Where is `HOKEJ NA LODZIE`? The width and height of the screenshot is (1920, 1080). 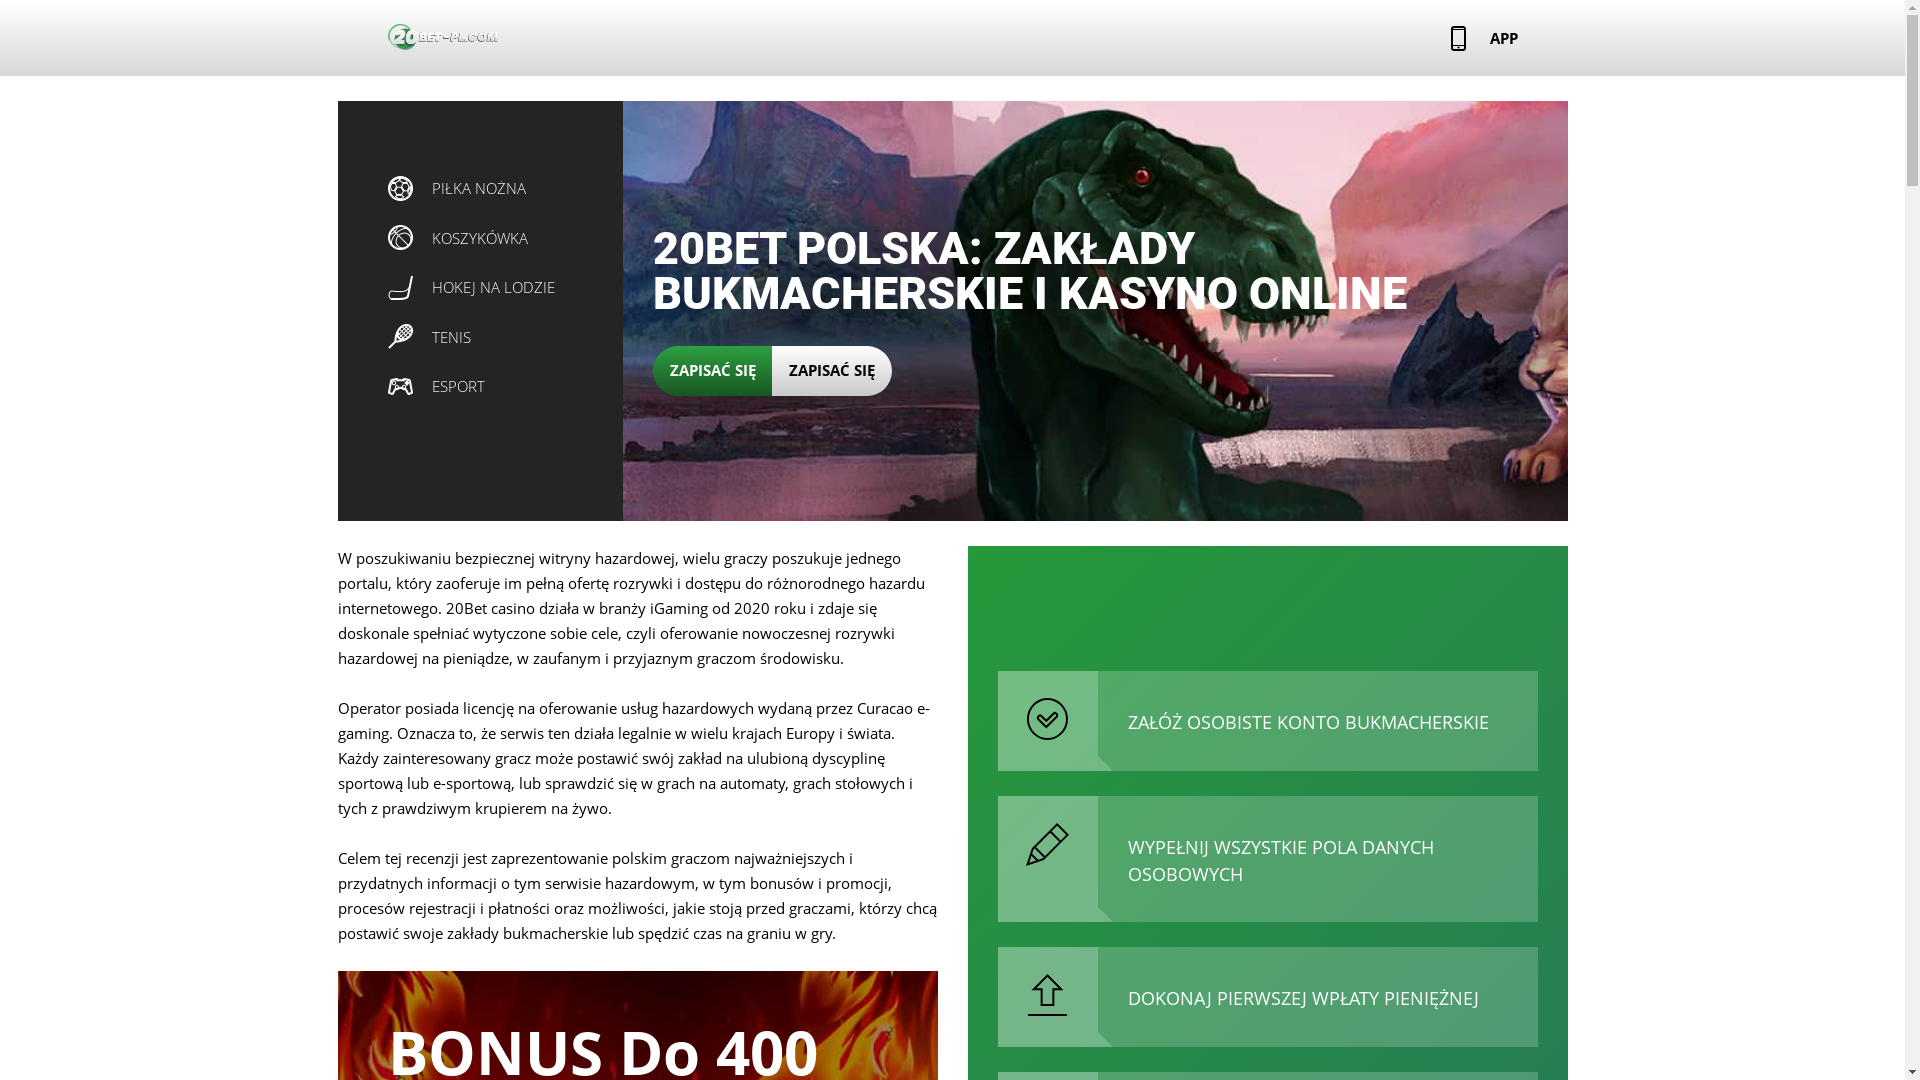 HOKEJ NA LODZIE is located at coordinates (472, 285).